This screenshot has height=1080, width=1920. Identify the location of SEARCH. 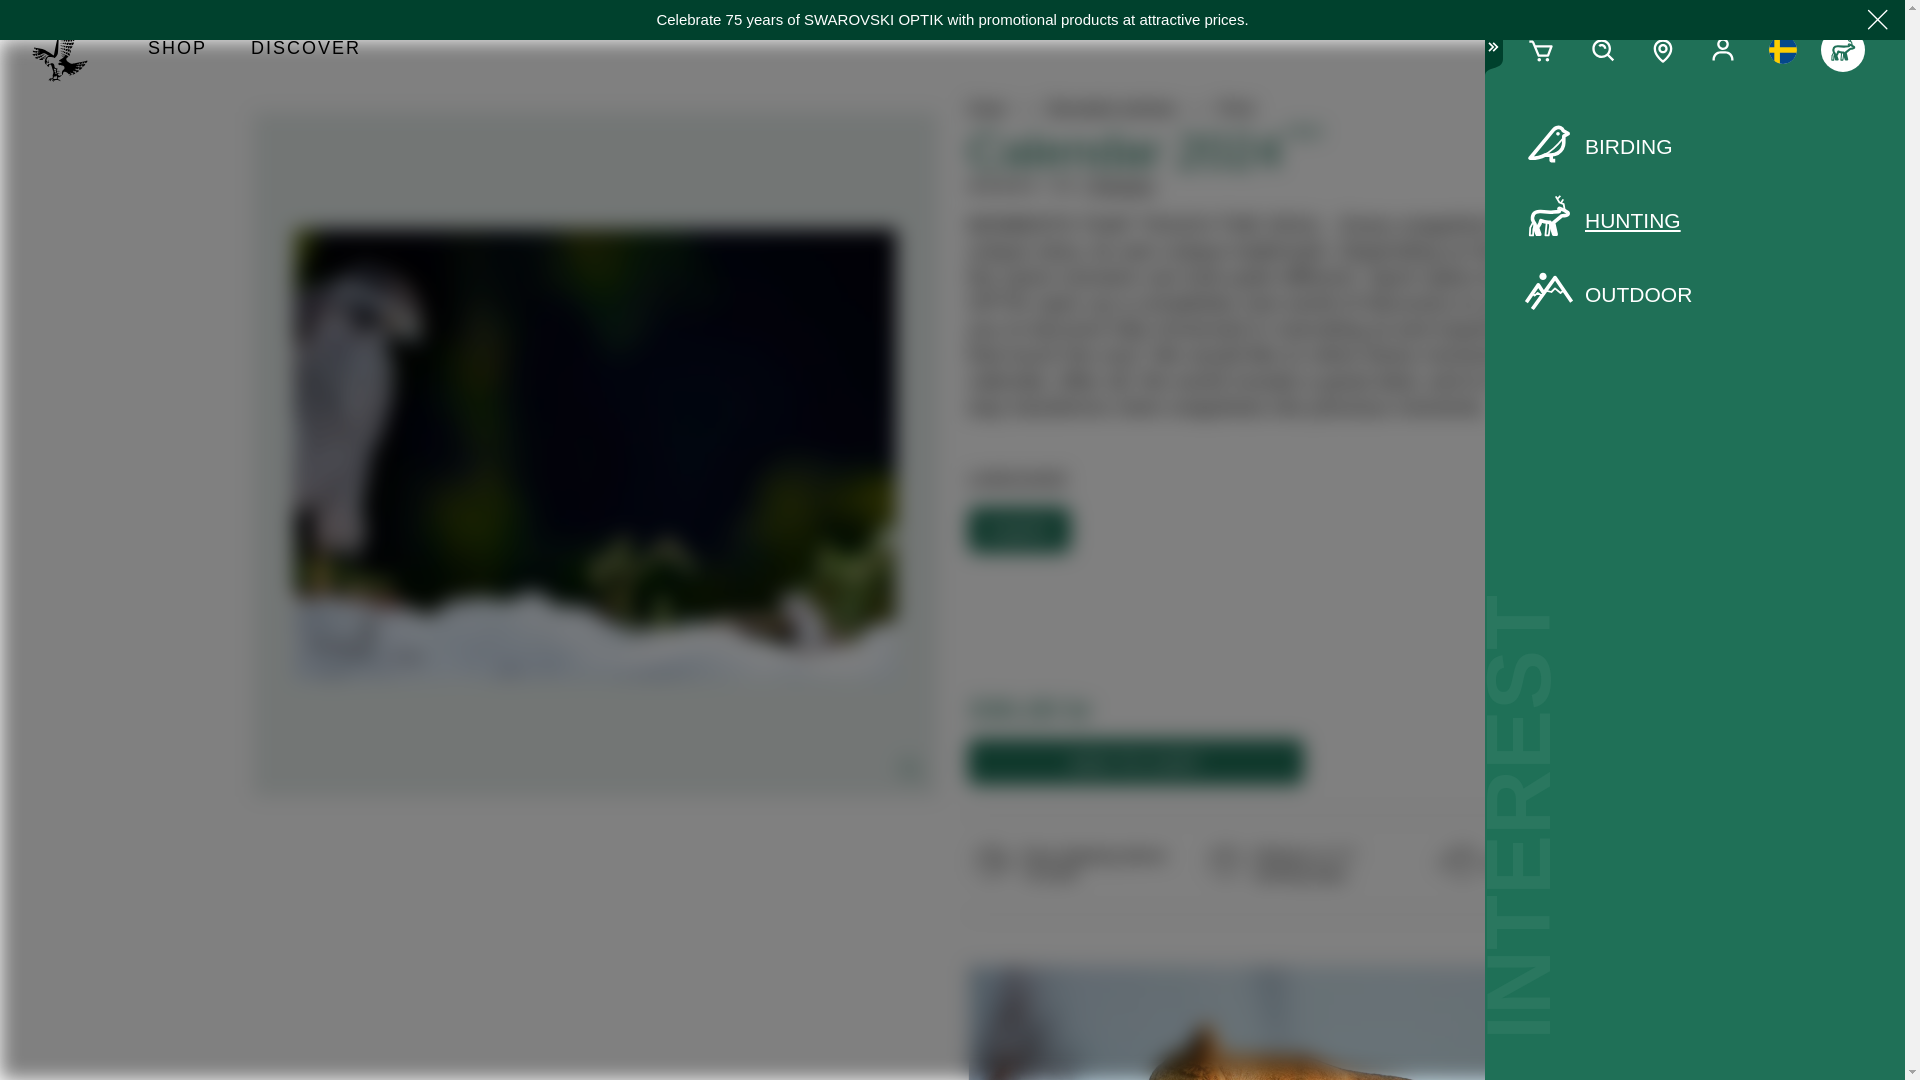
(1602, 50).